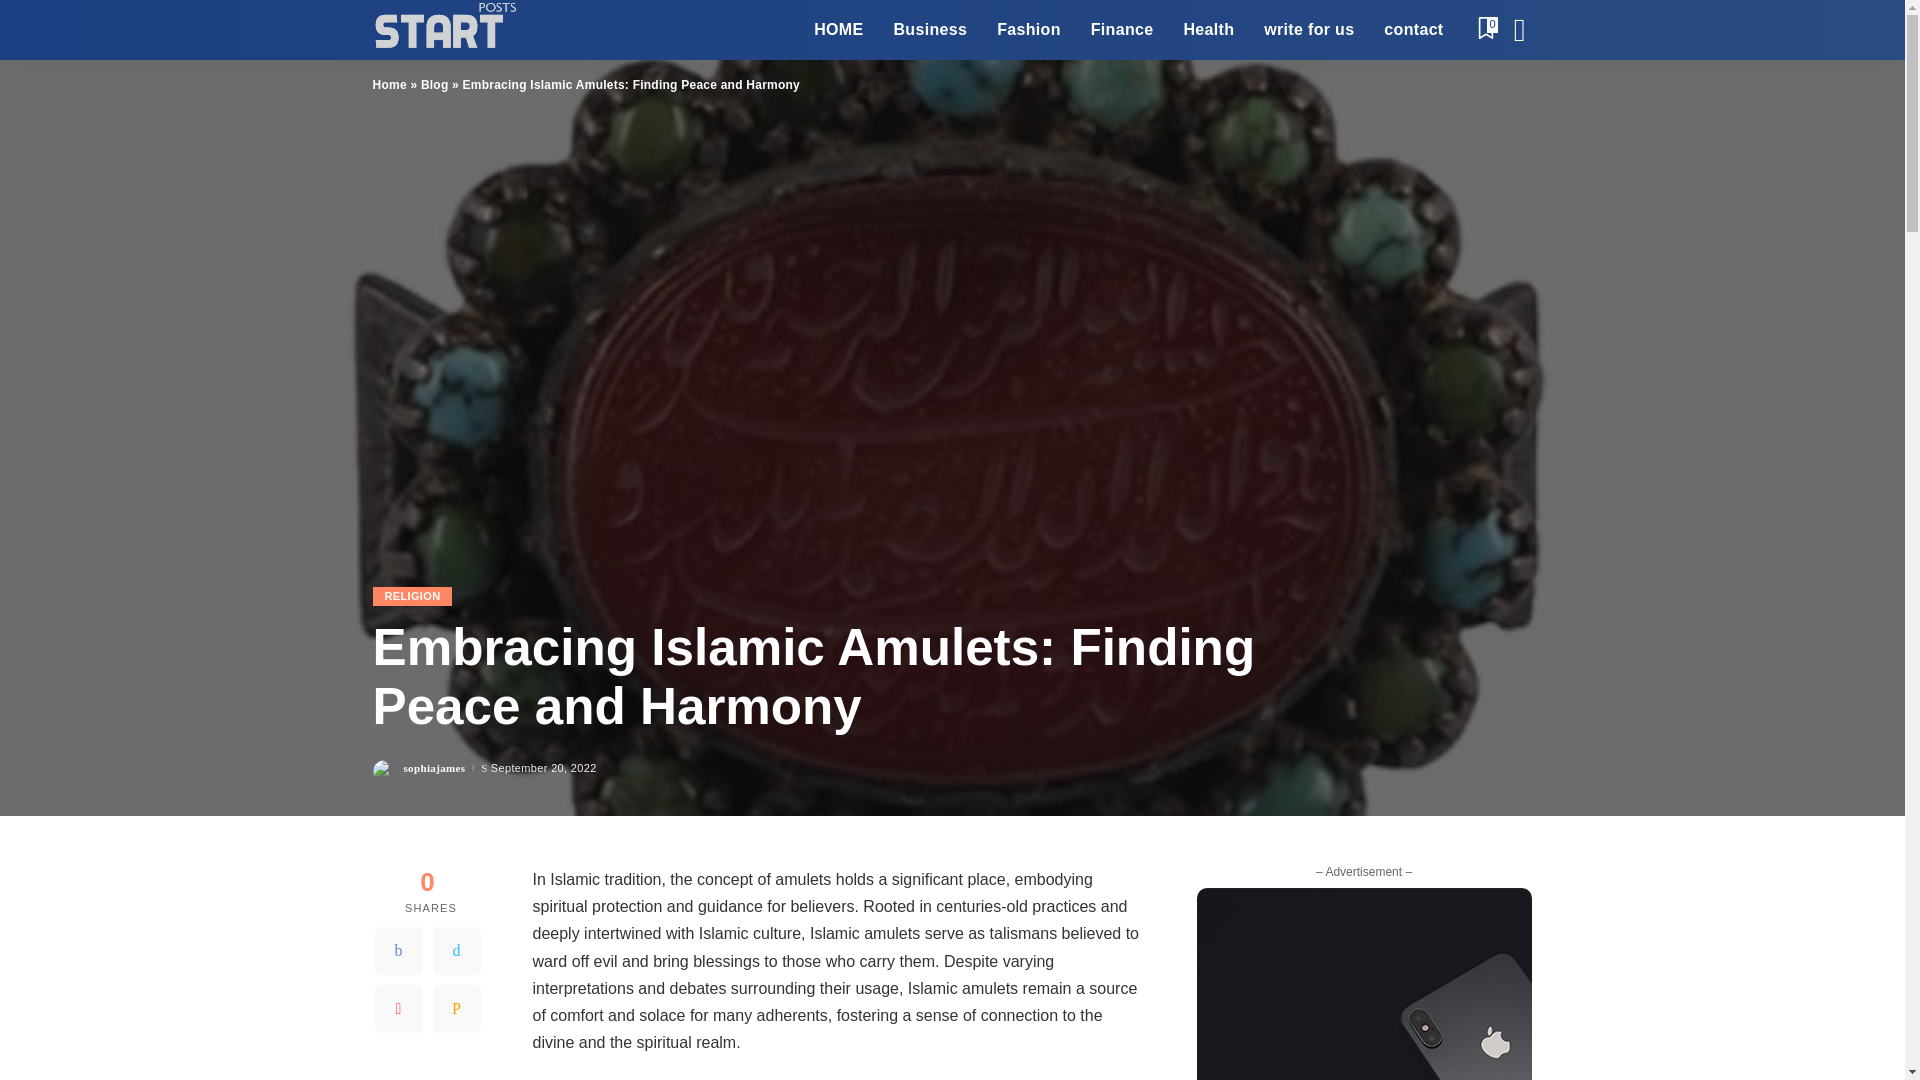  I want to click on write for us, so click(1308, 30).